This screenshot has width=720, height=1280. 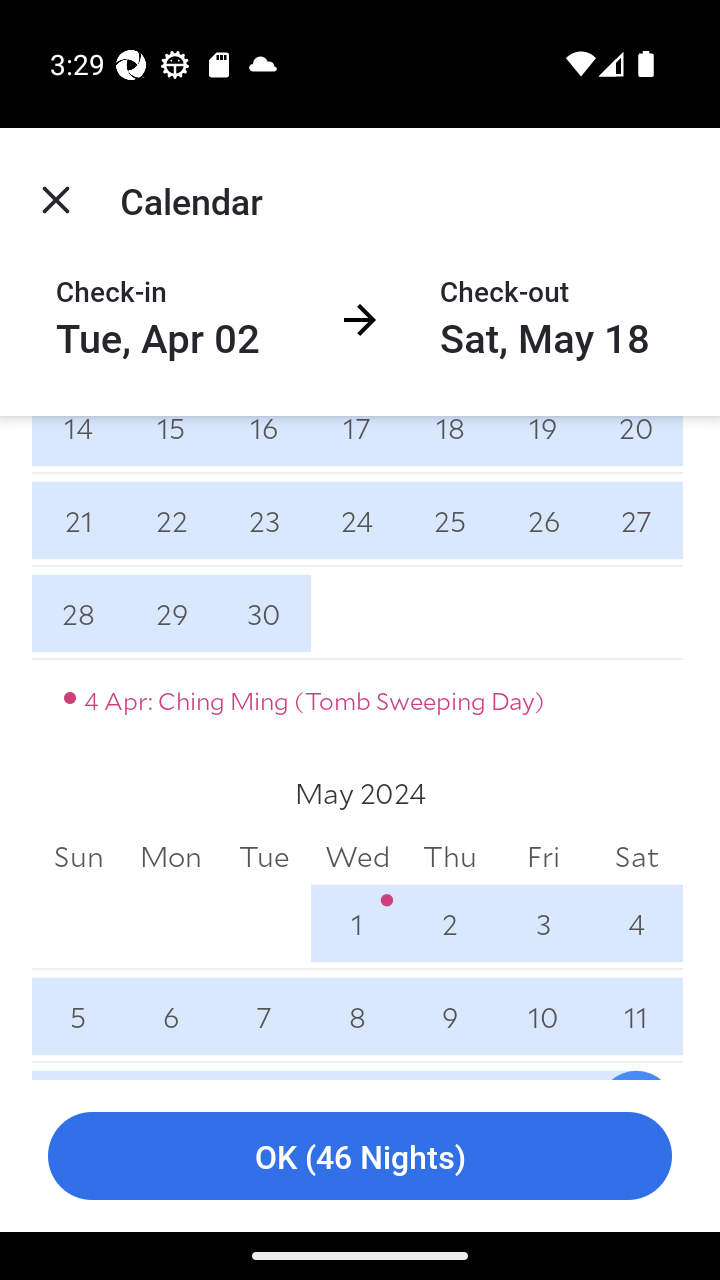 What do you see at coordinates (78, 520) in the screenshot?
I see `21 21 April 2024` at bounding box center [78, 520].